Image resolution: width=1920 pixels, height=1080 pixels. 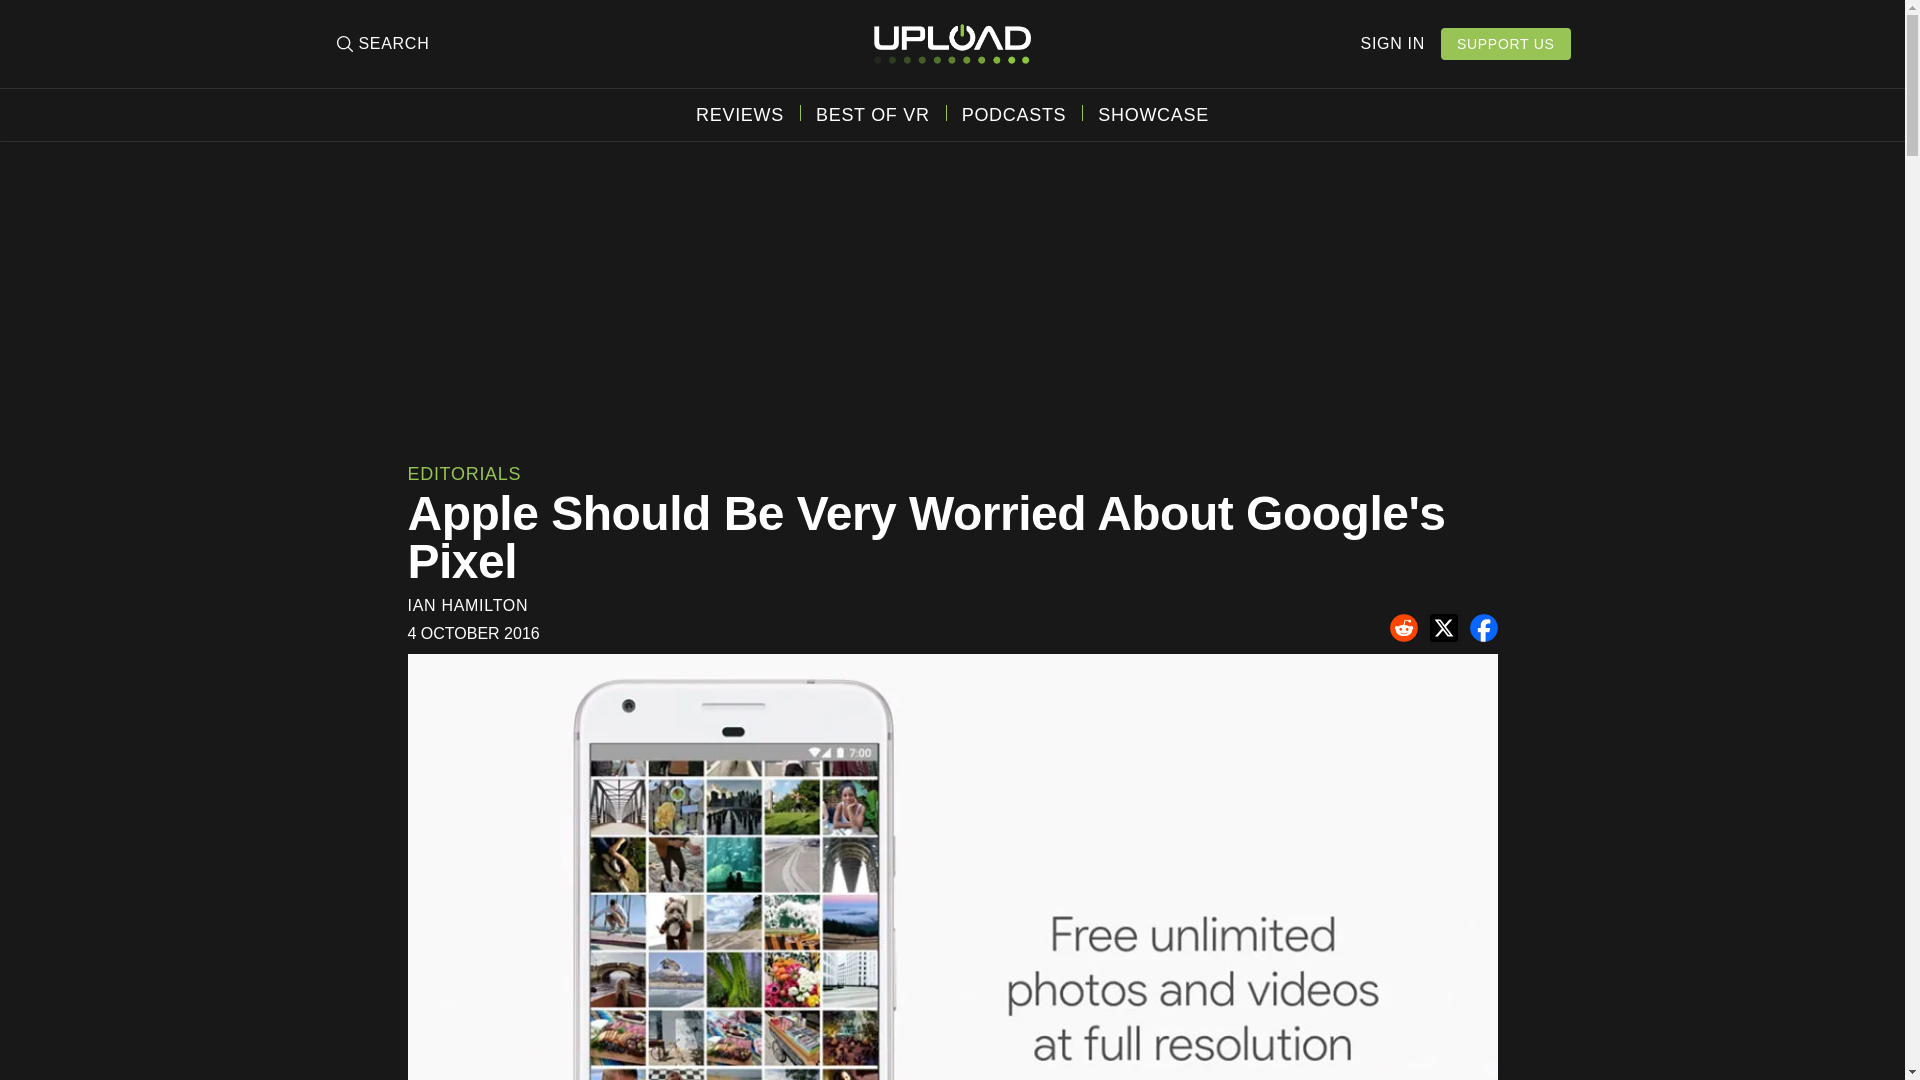 What do you see at coordinates (1014, 114) in the screenshot?
I see `PODCASTS` at bounding box center [1014, 114].